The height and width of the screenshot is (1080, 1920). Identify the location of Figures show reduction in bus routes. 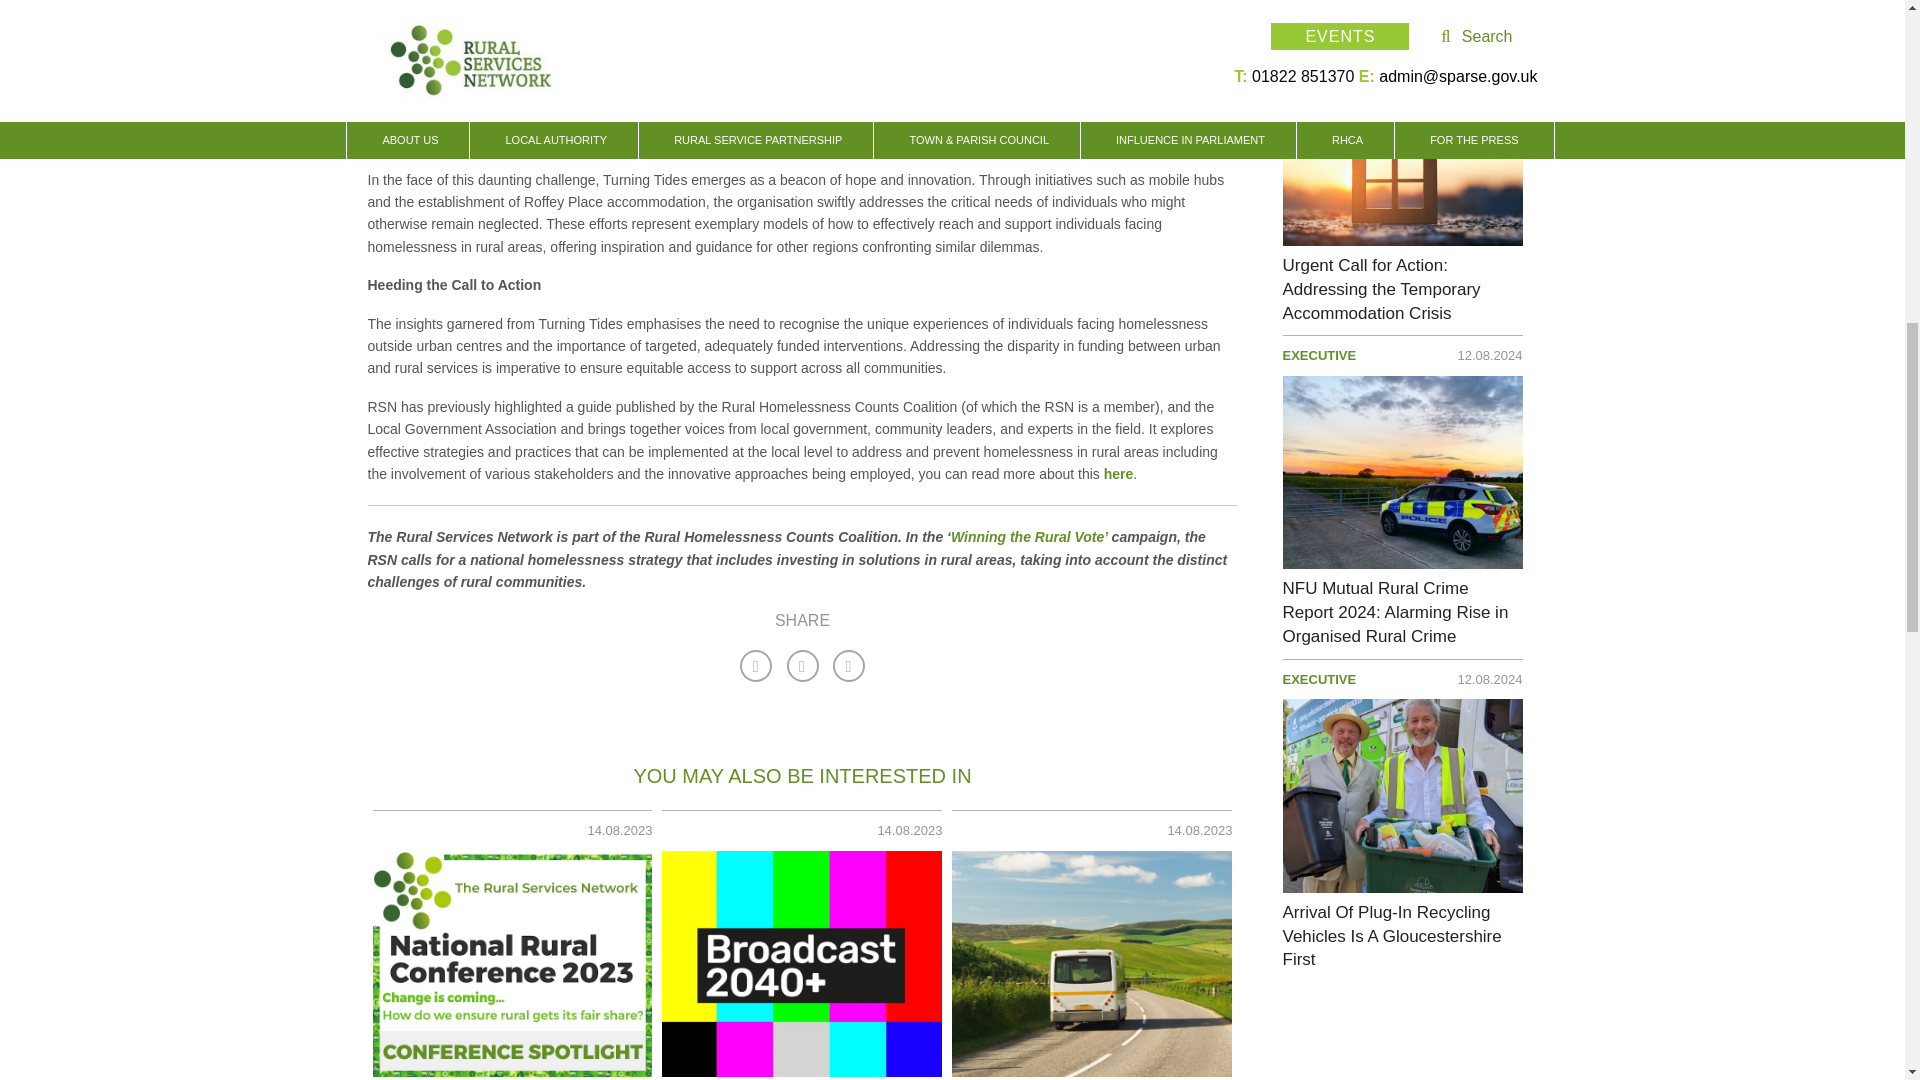
(1092, 964).